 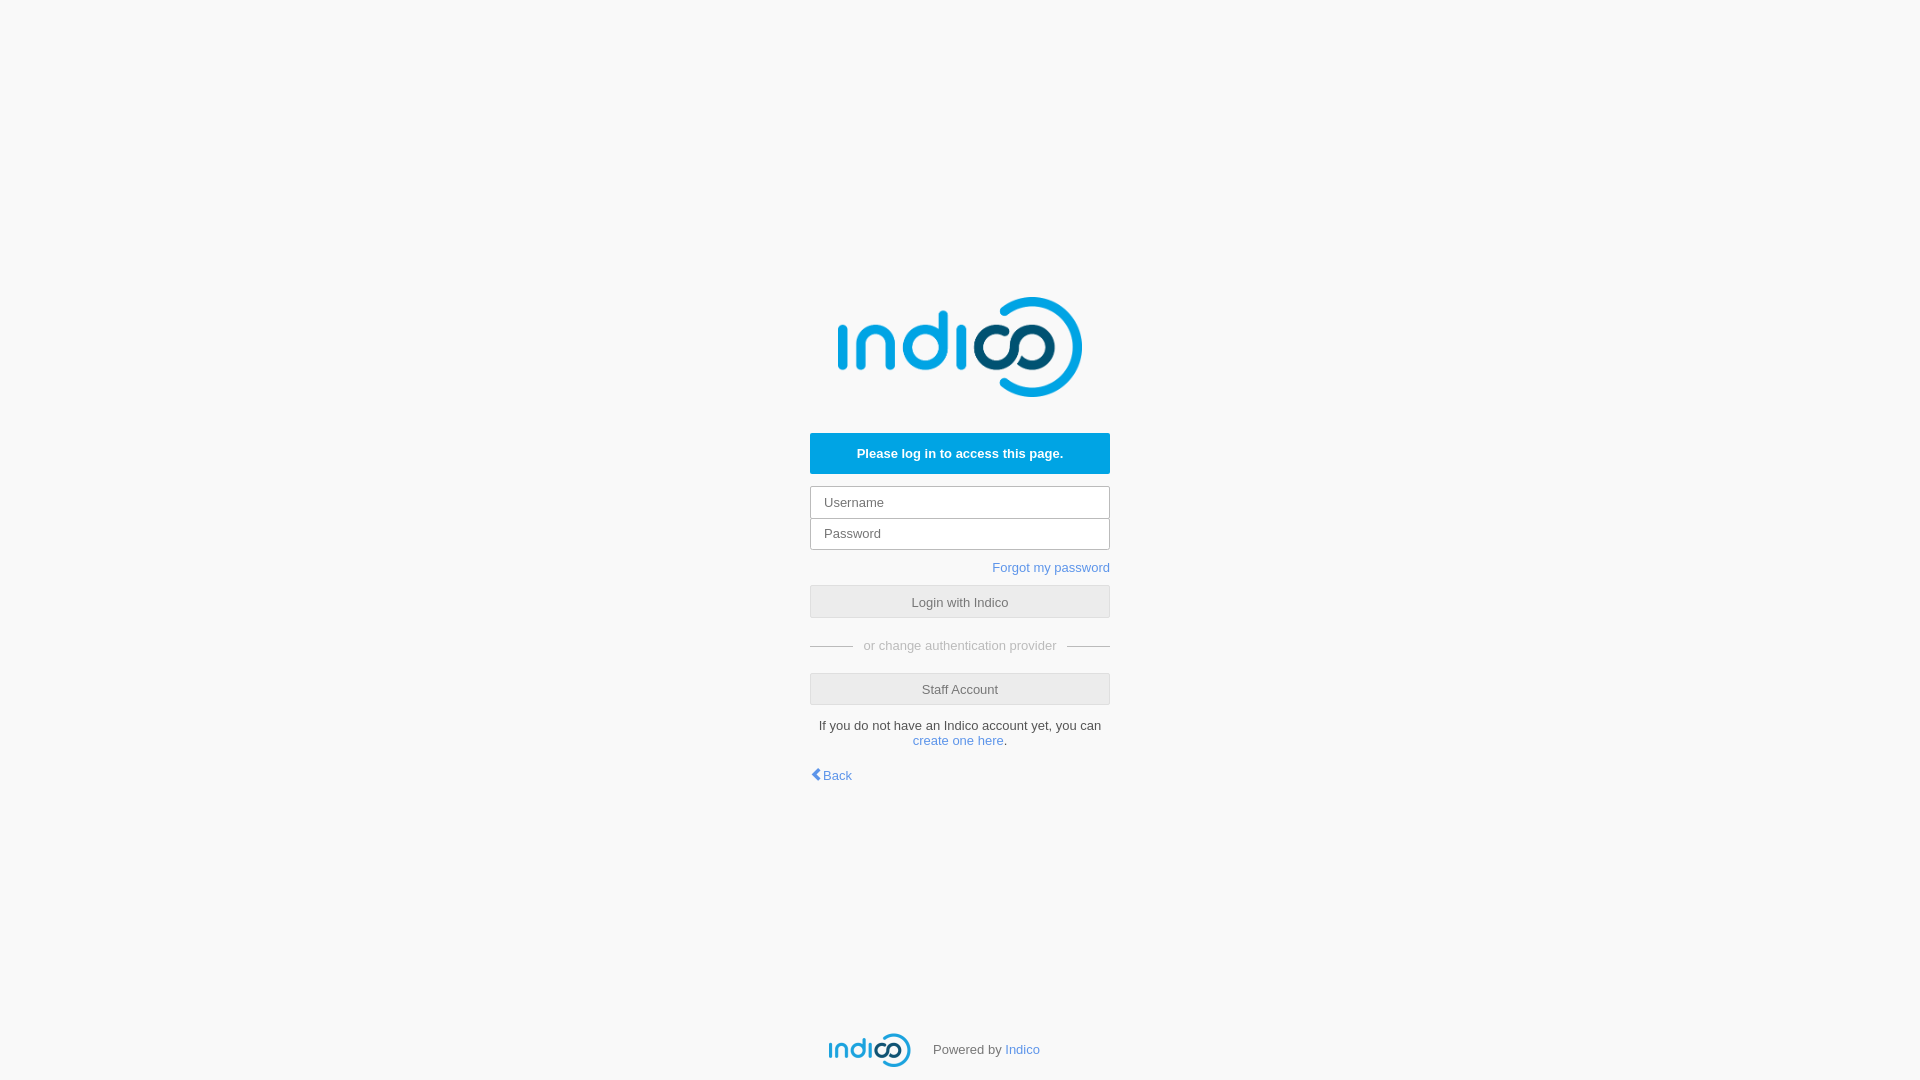 What do you see at coordinates (1022, 1050) in the screenshot?
I see `Indico` at bounding box center [1022, 1050].